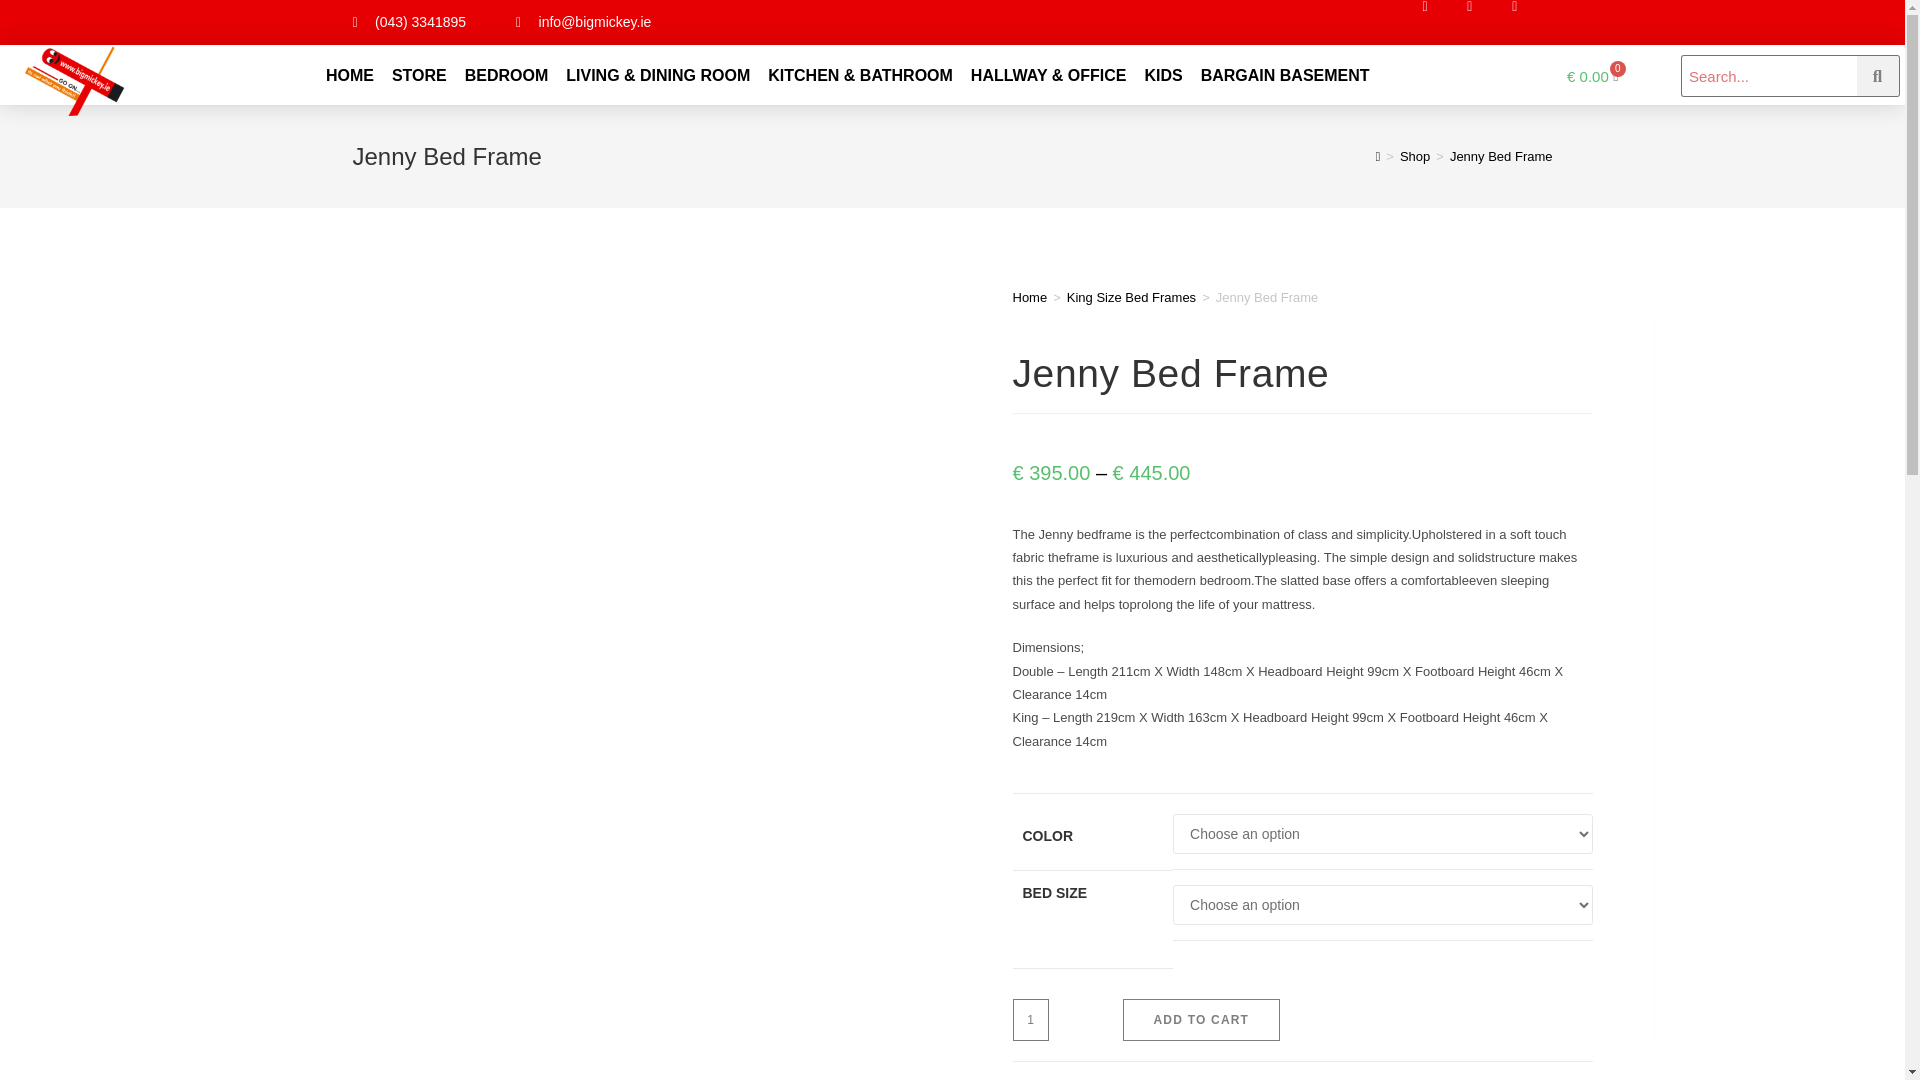 This screenshot has width=1920, height=1080. What do you see at coordinates (507, 75) in the screenshot?
I see `BEDROOM` at bounding box center [507, 75].